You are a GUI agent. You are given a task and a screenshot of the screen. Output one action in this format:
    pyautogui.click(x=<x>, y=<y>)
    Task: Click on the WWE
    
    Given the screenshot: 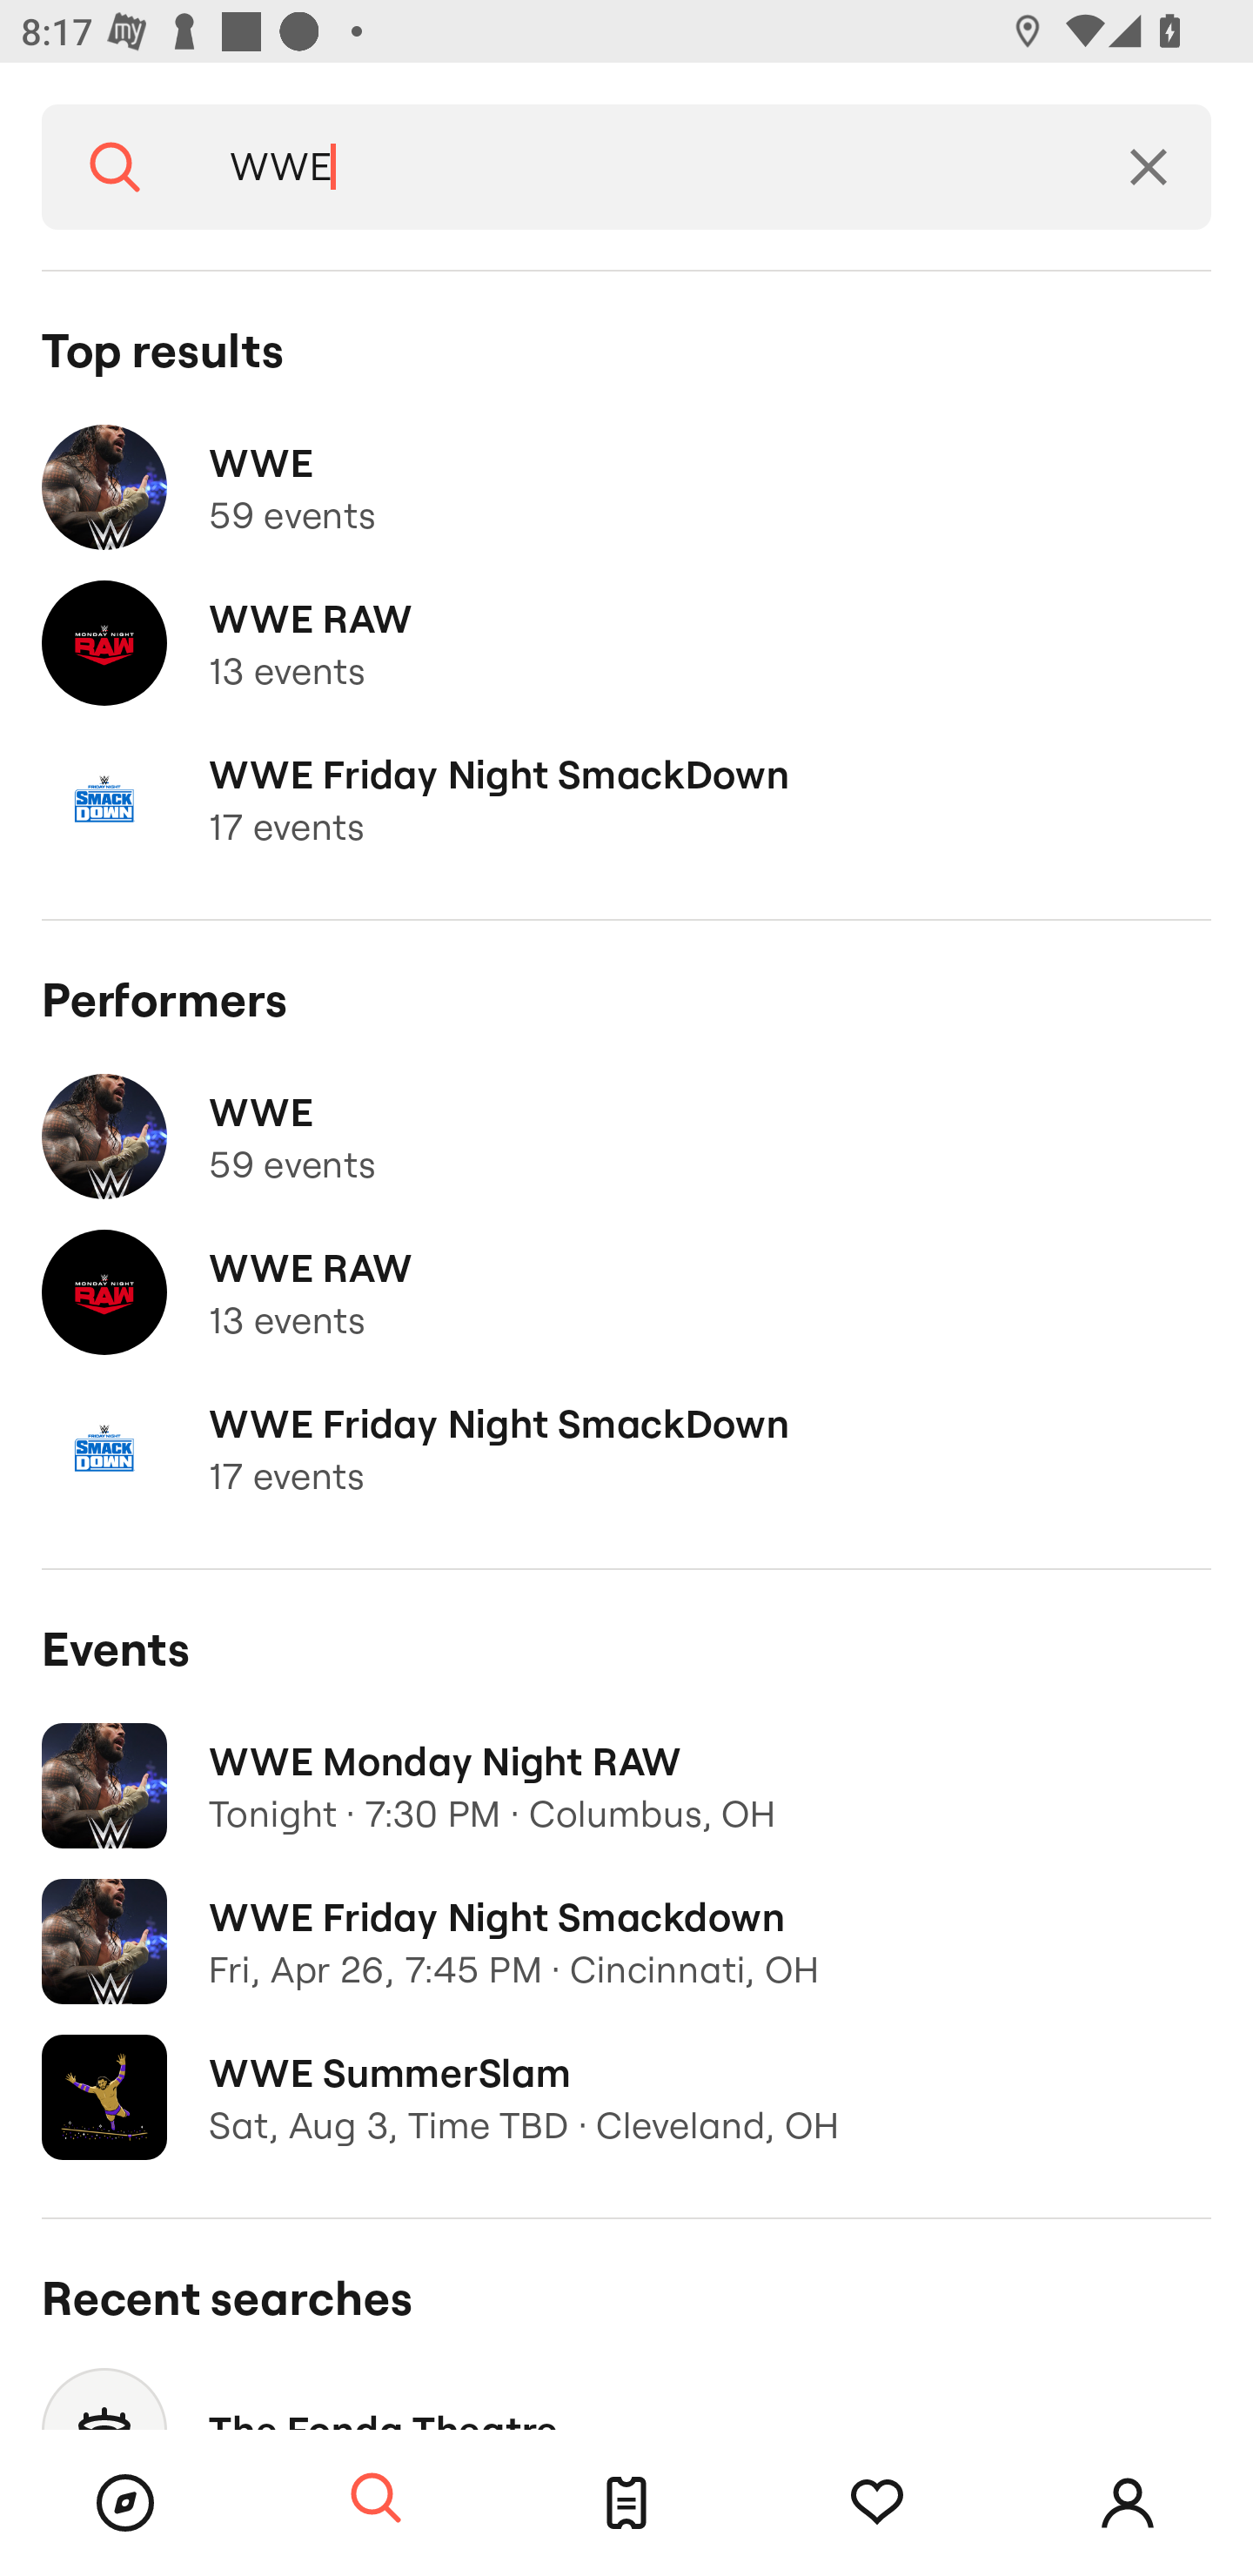 What is the action you would take?
    pyautogui.click(x=637, y=167)
    